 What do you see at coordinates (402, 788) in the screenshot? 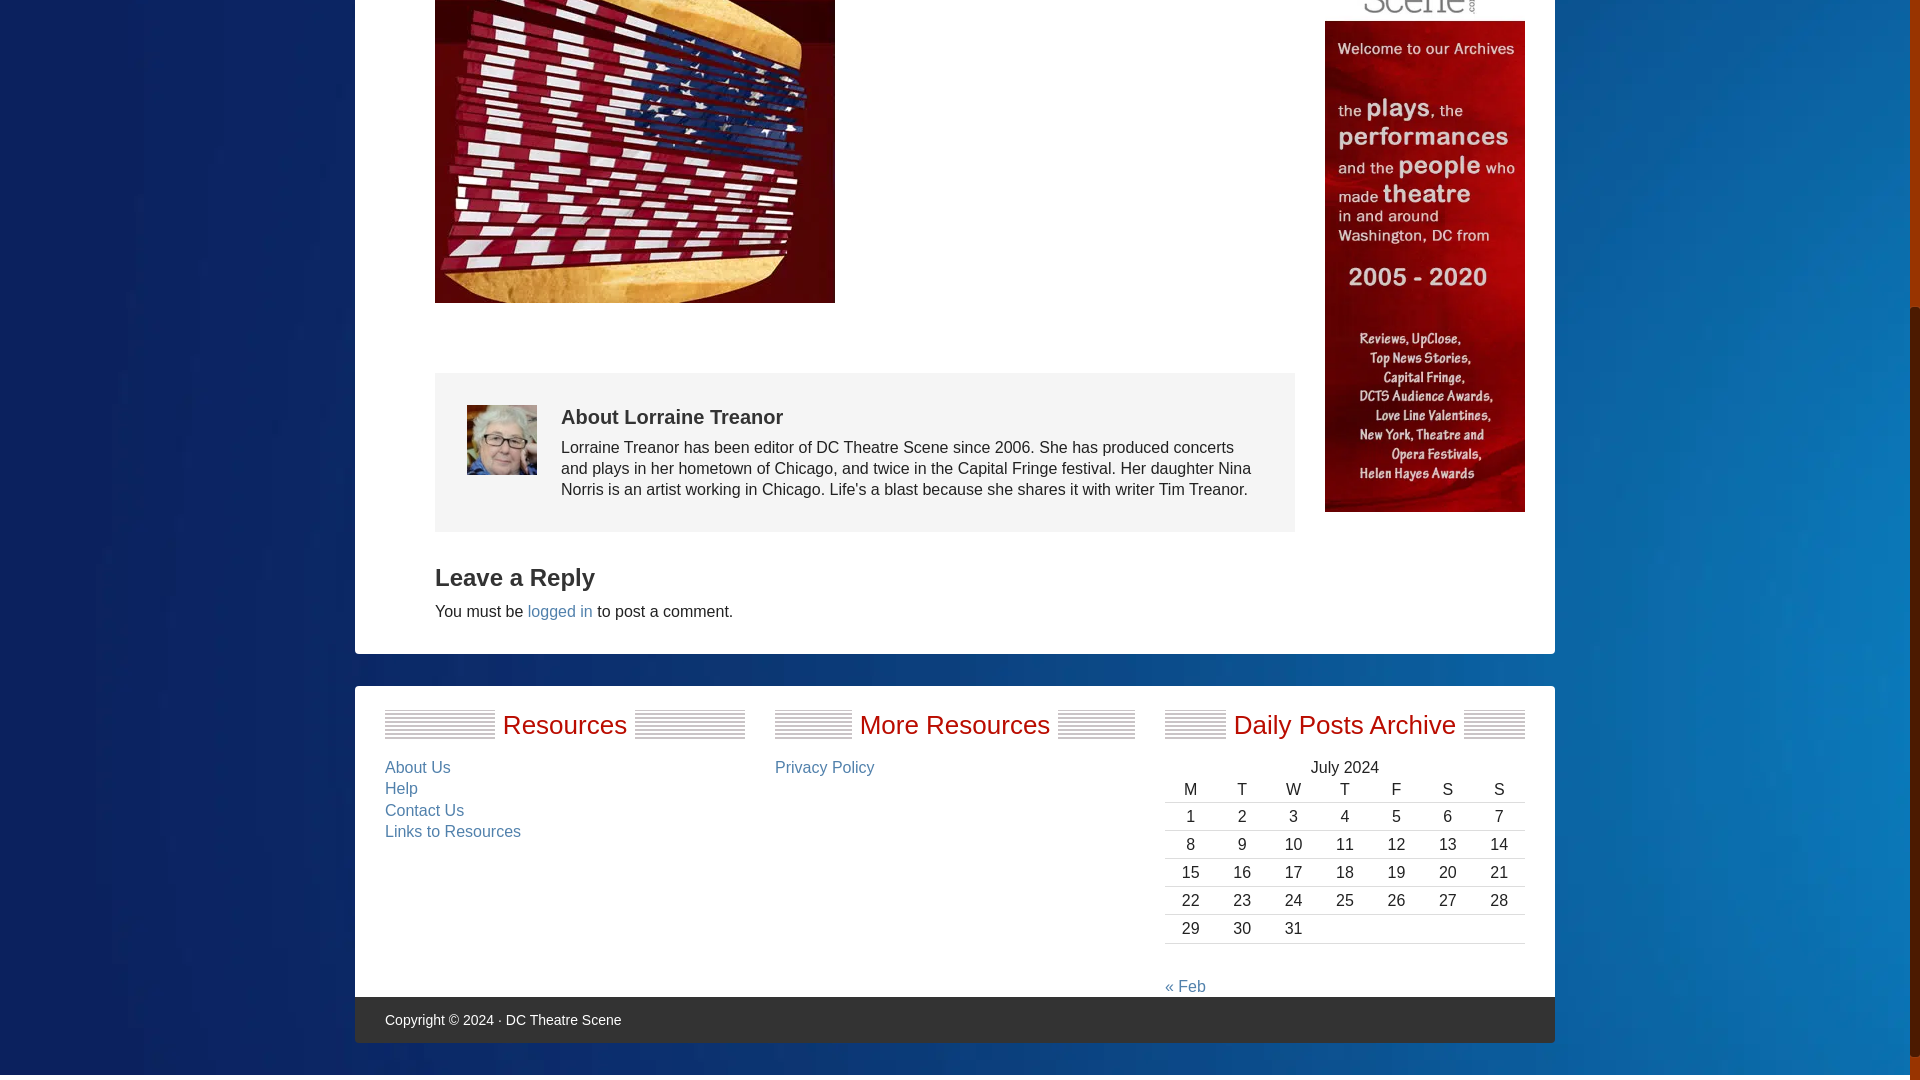
I see `Help` at bounding box center [402, 788].